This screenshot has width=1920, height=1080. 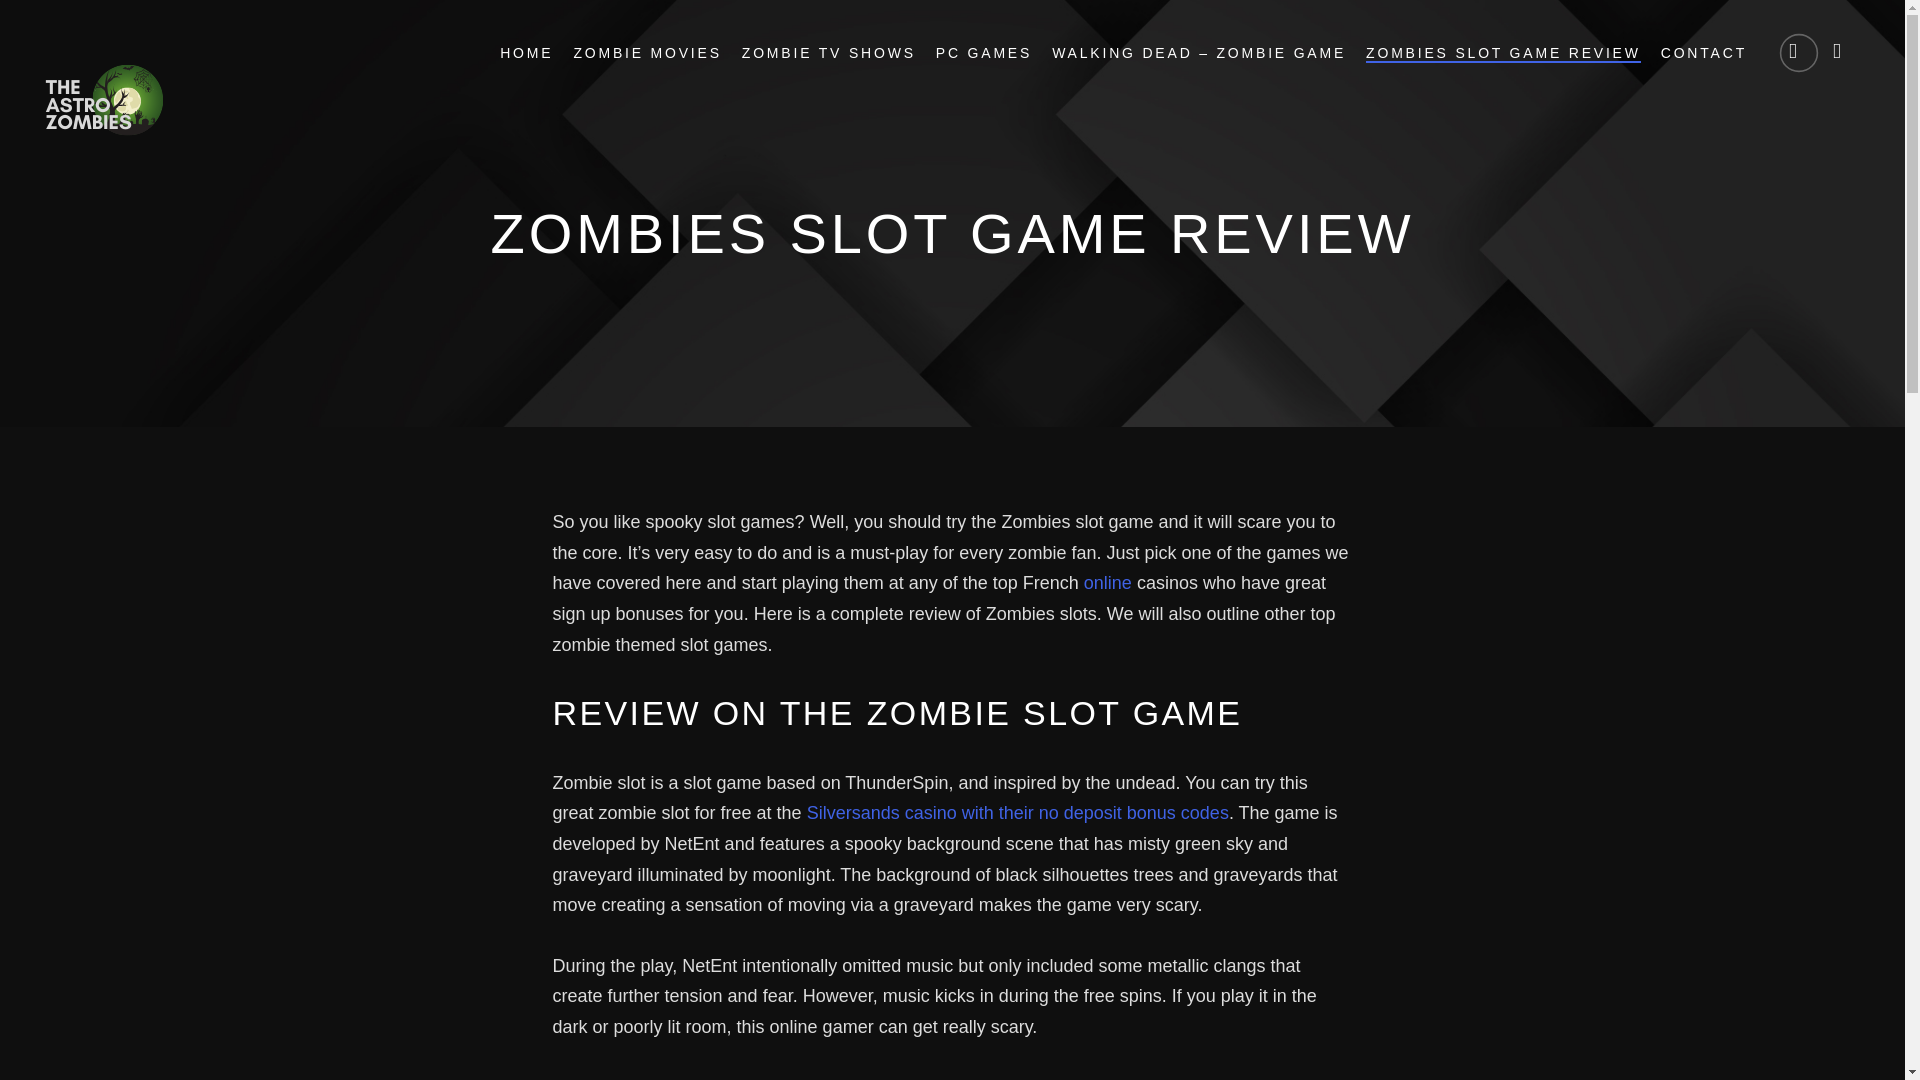 I want to click on HOME, so click(x=526, y=54).